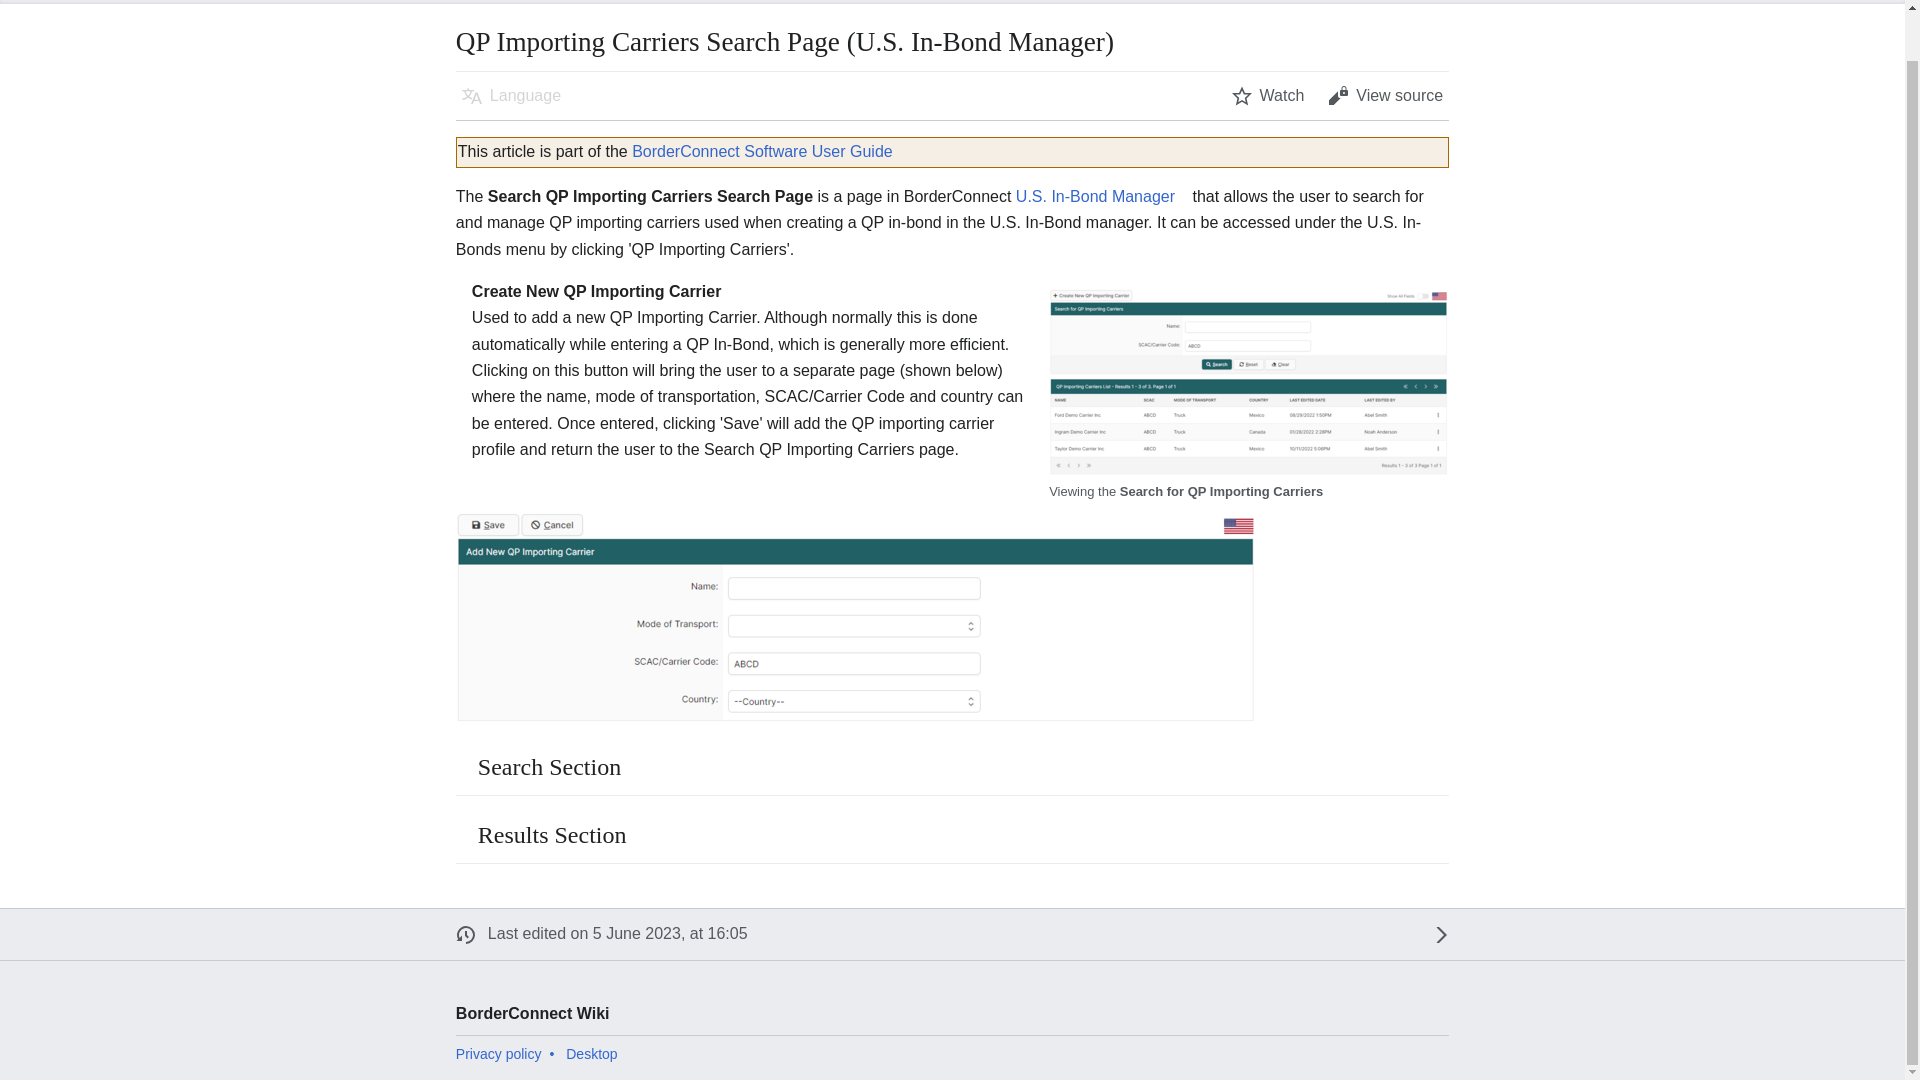  I want to click on BorderConnect Software User Guide, so click(762, 150).